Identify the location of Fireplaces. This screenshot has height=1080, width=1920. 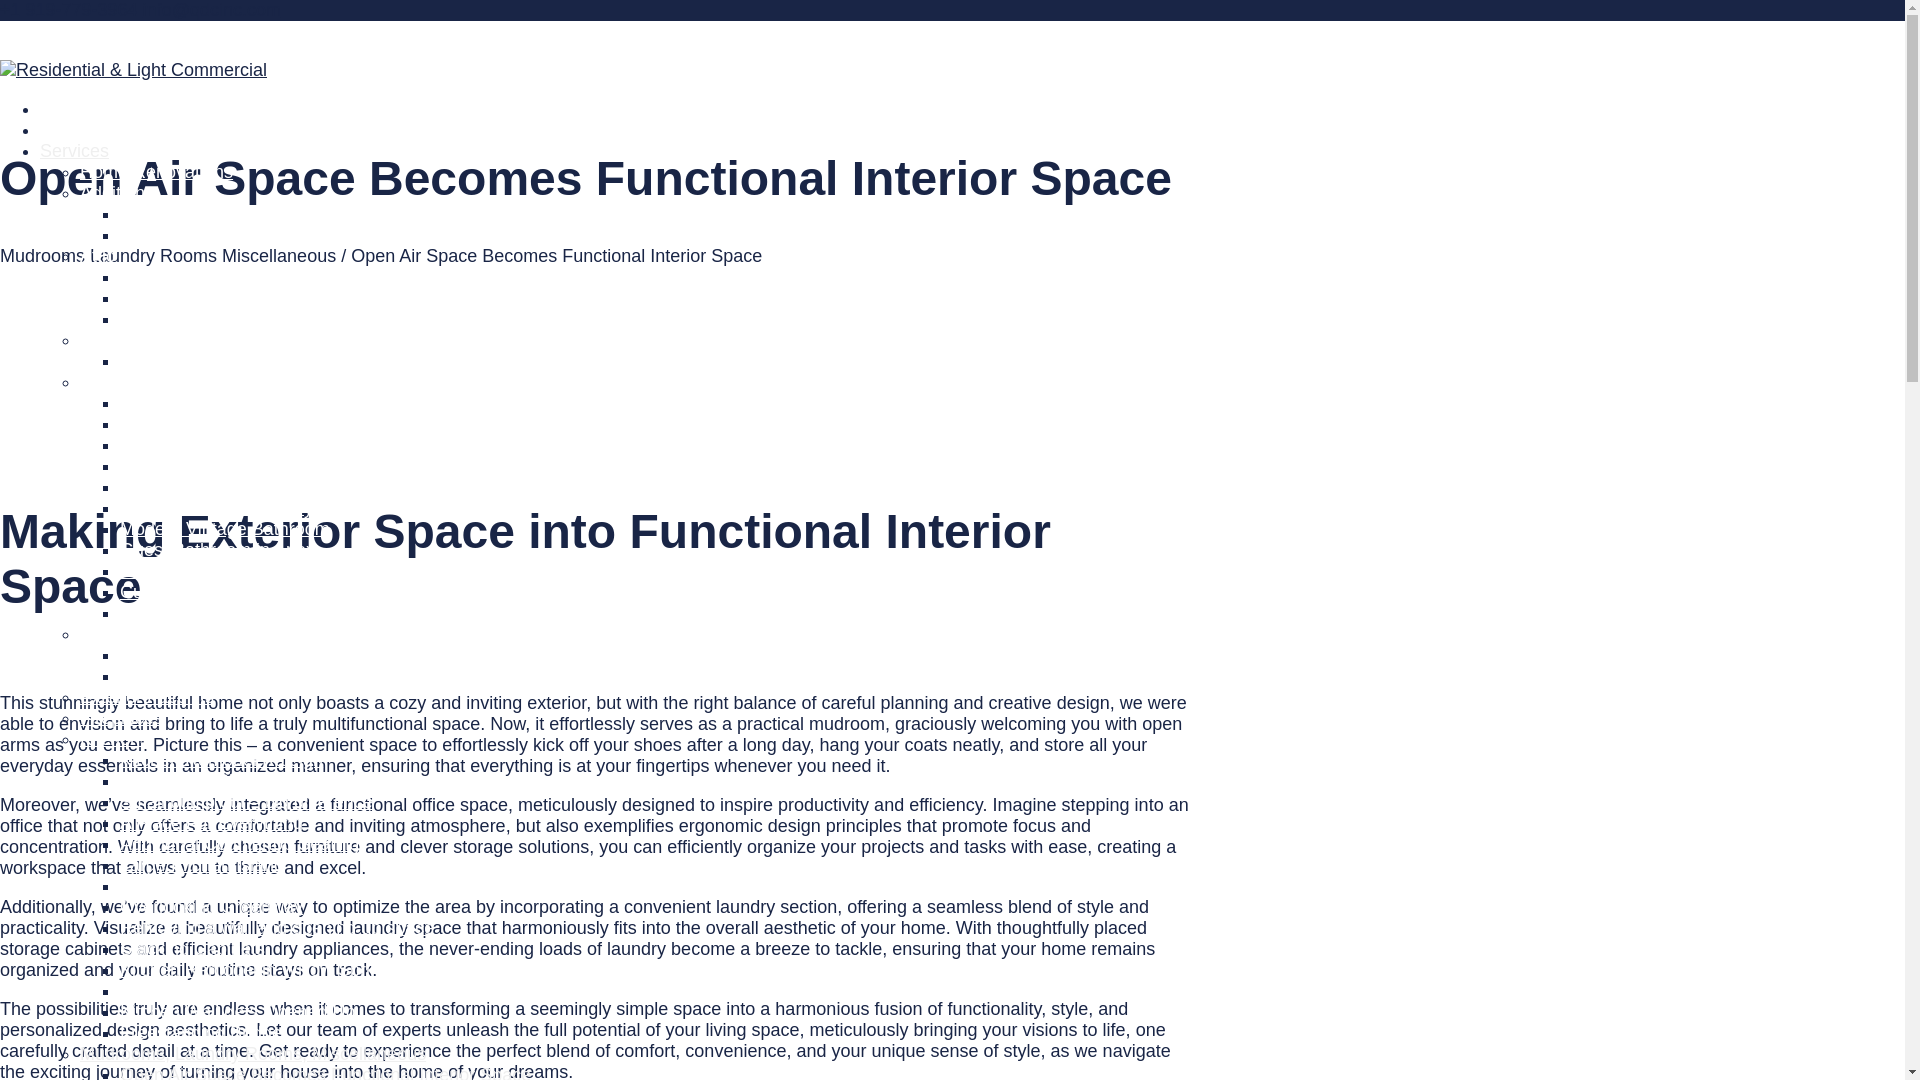
(122, 718).